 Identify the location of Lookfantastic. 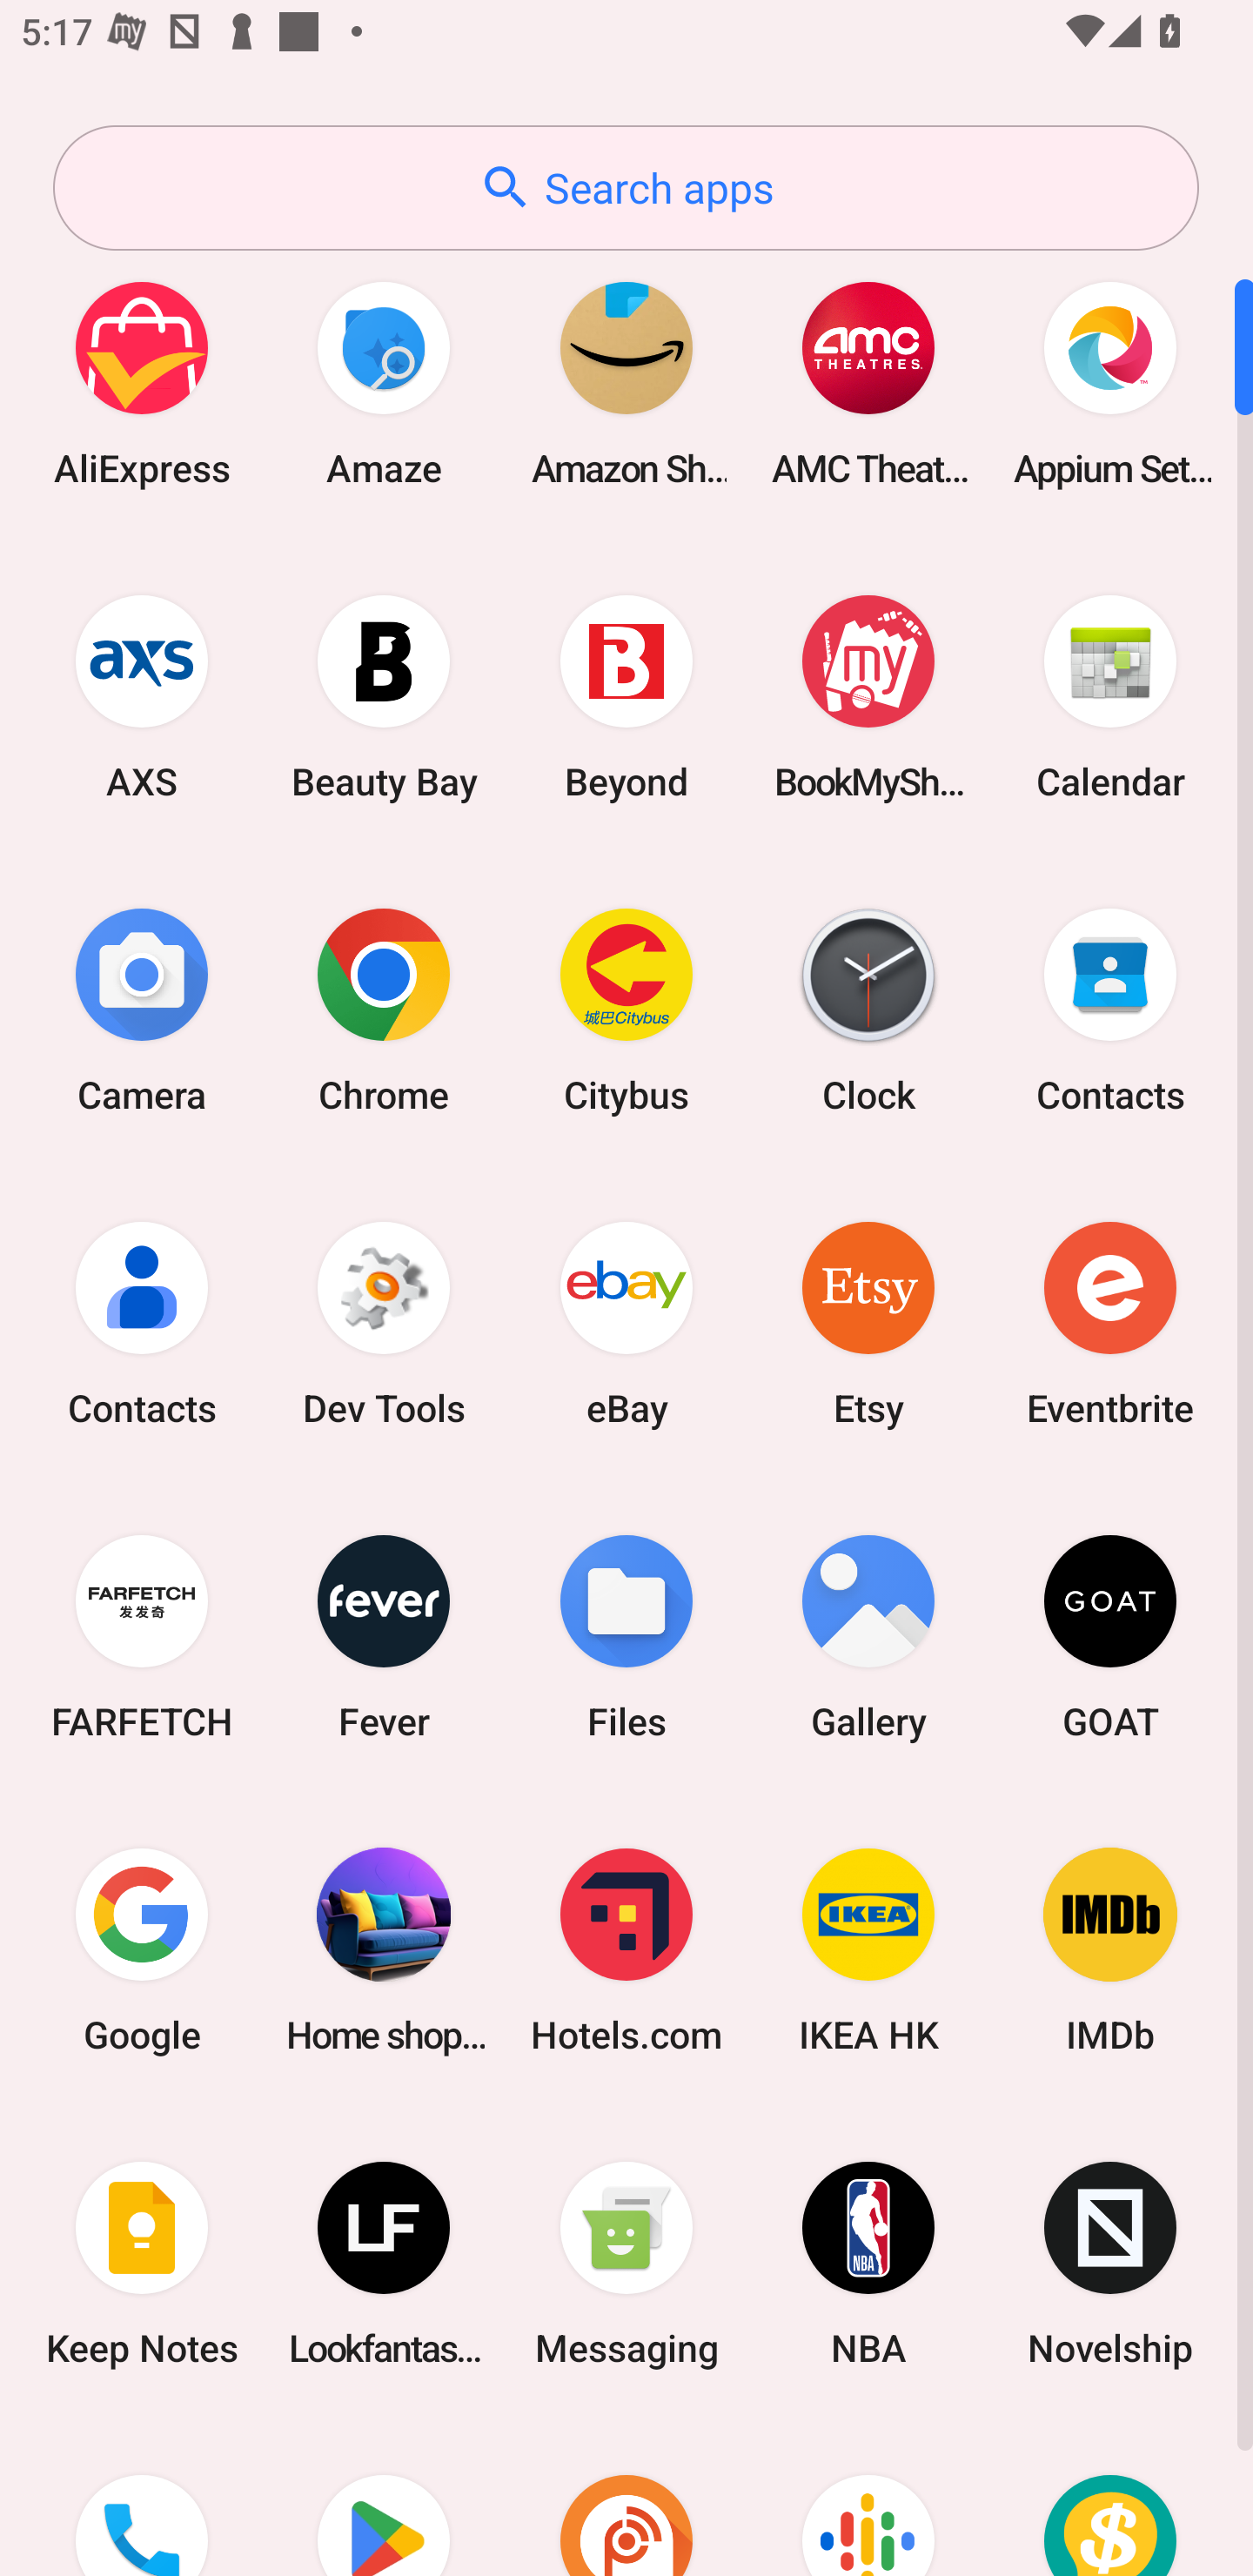
(384, 2264).